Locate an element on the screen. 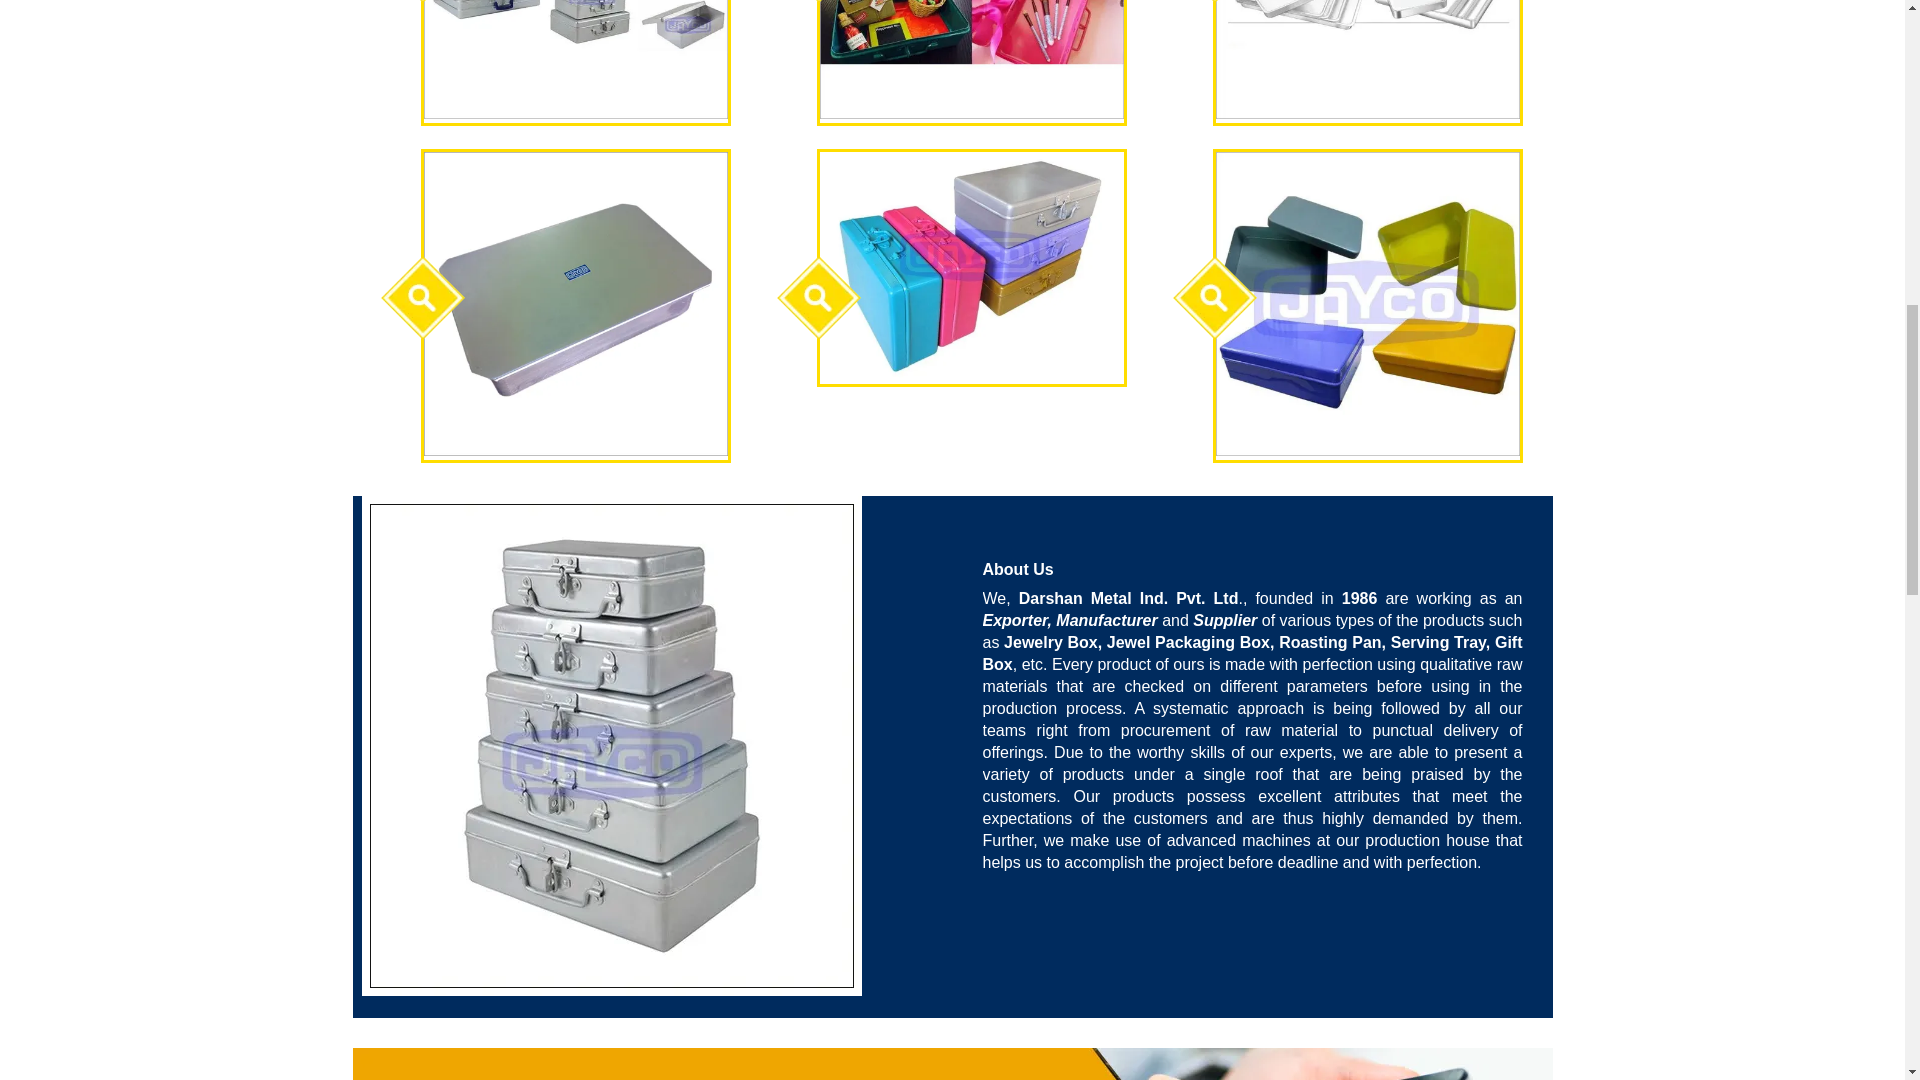 The image size is (1920, 1080). Tin Box is located at coordinates (1368, 304).